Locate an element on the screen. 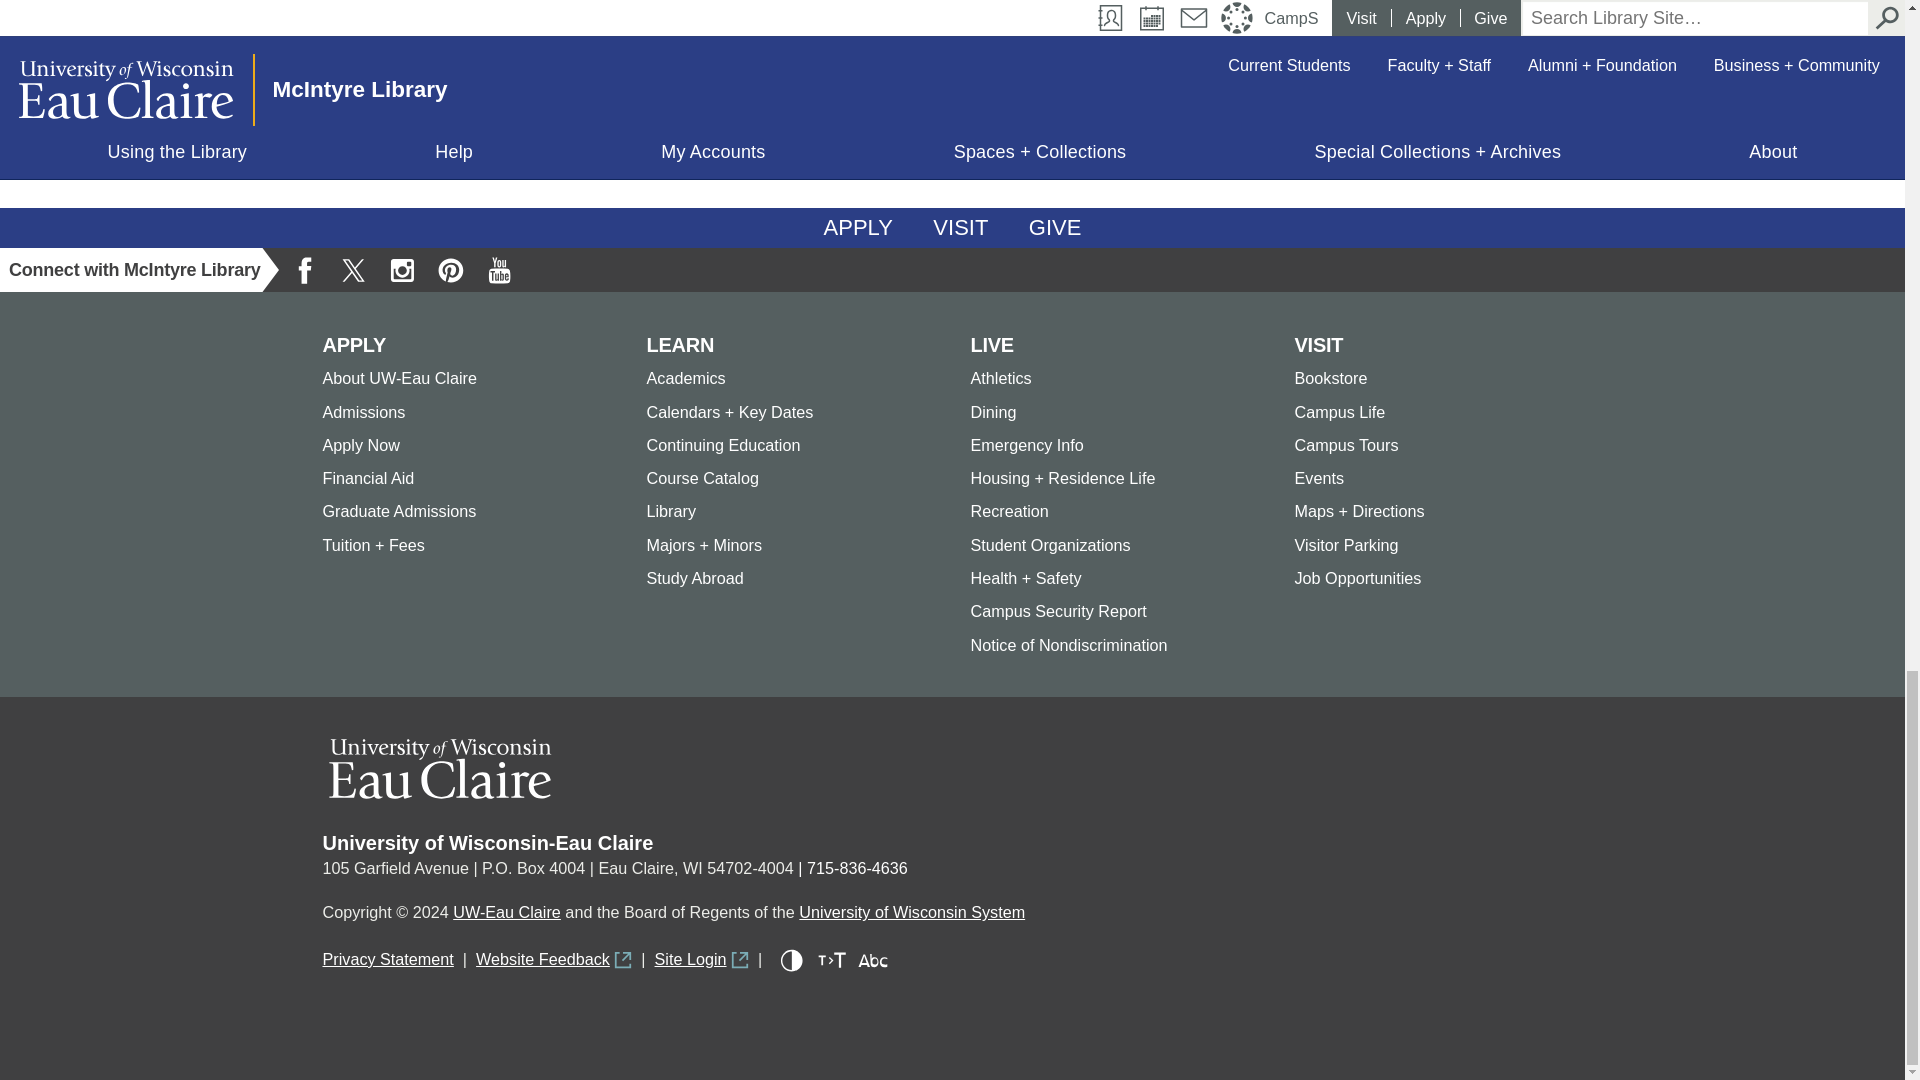 This screenshot has height=1080, width=1920. Like us on Facebook is located at coordinates (304, 270).